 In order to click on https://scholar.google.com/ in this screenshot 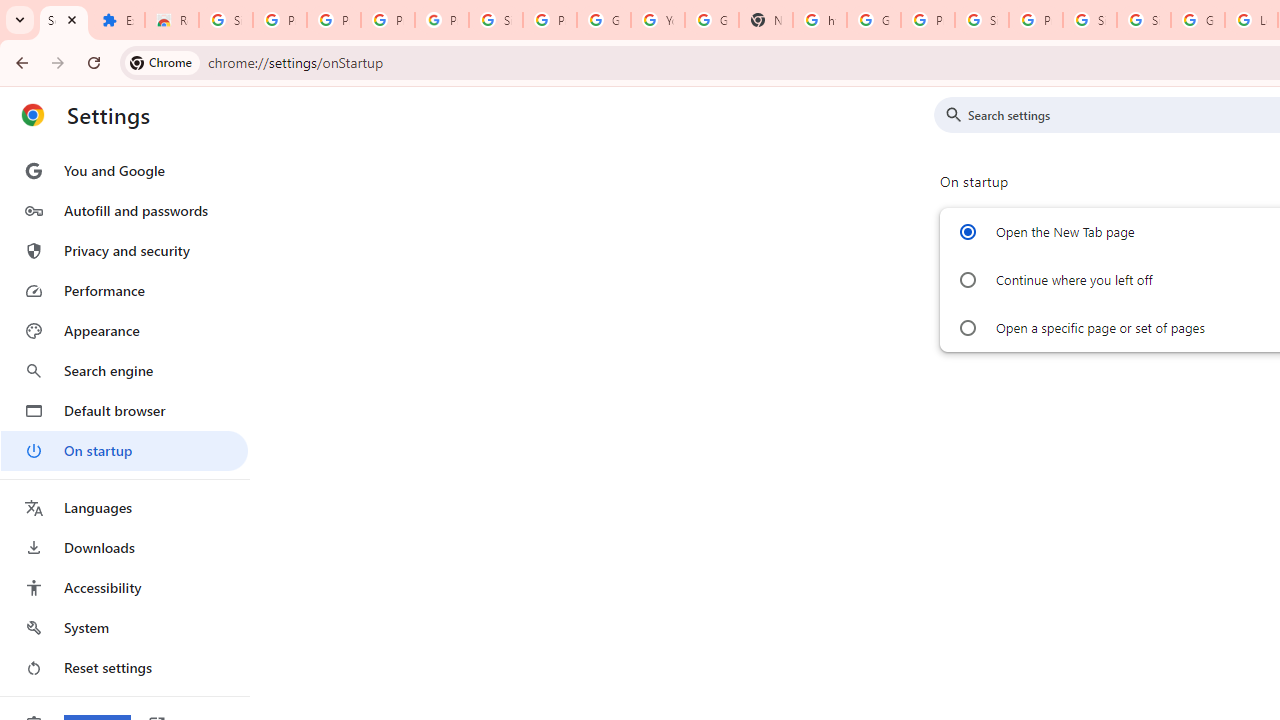, I will do `click(820, 20)`.